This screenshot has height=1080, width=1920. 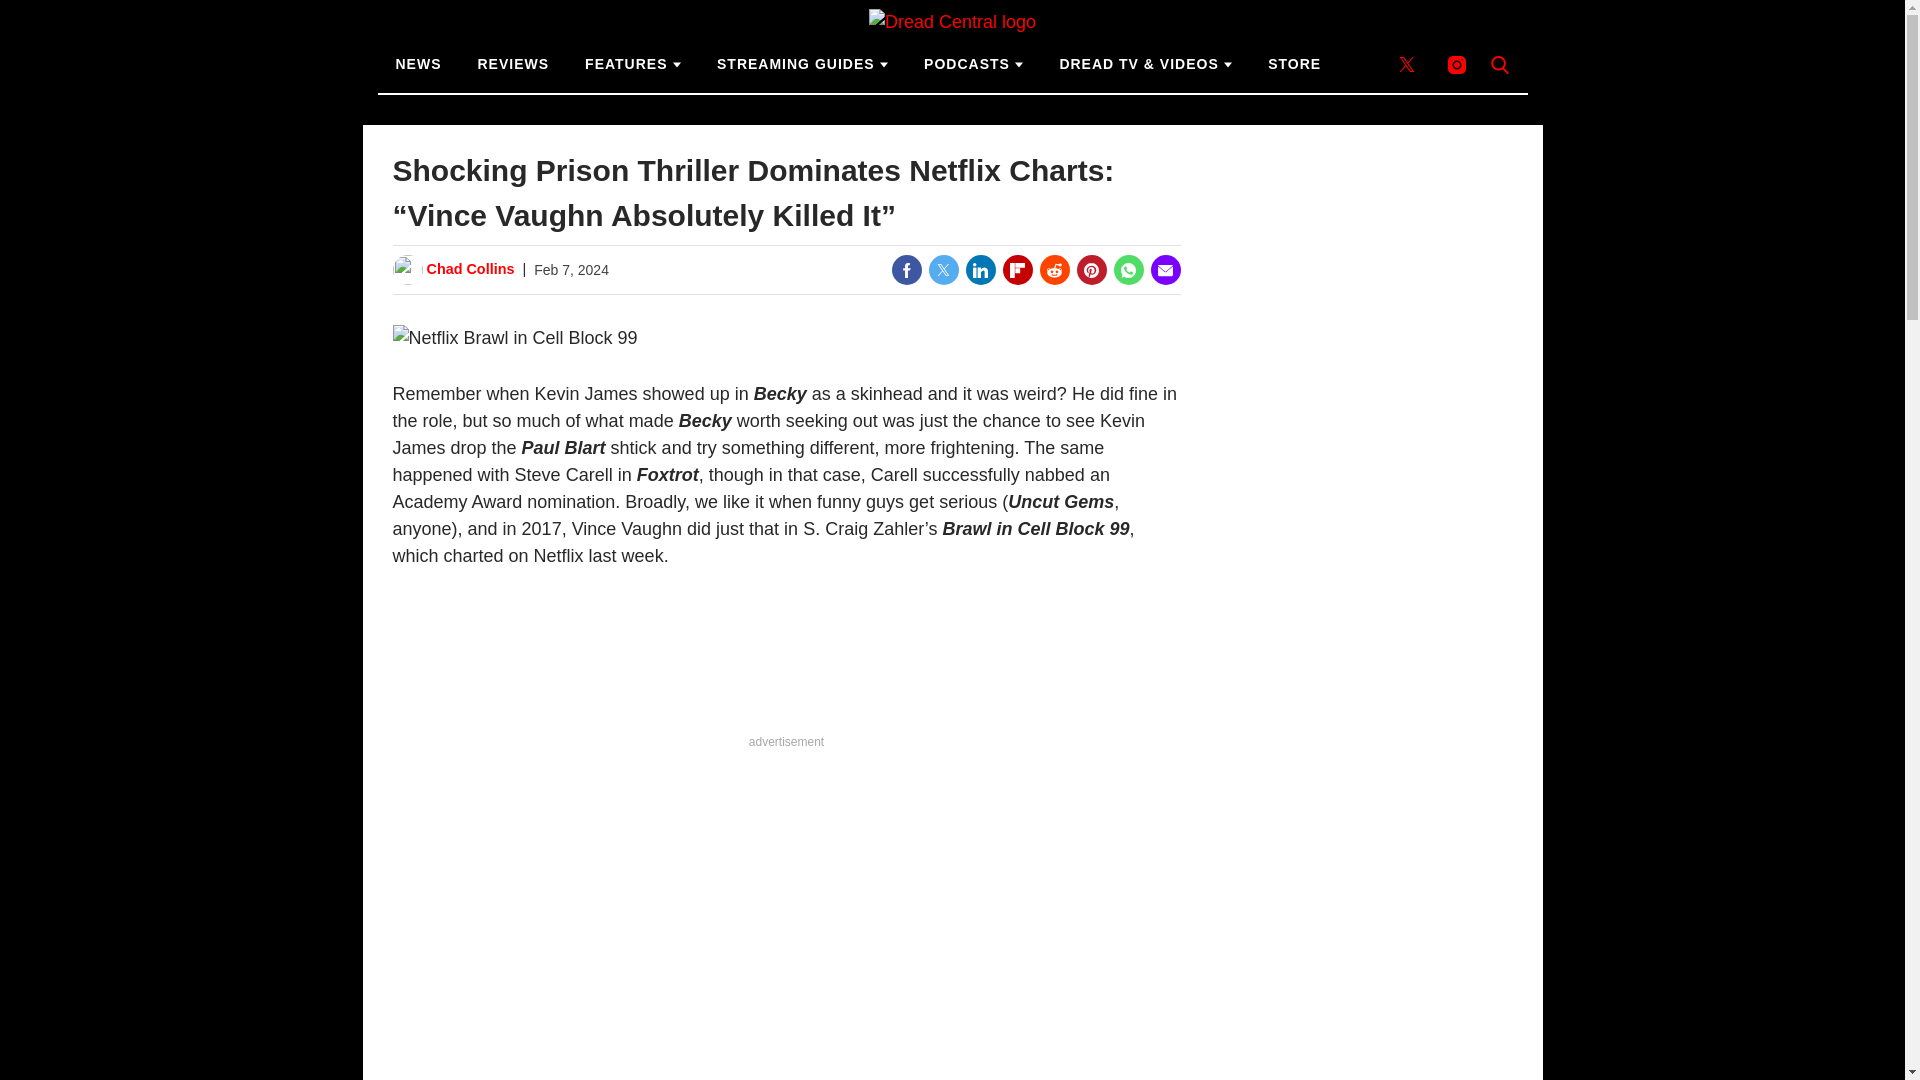 I want to click on FEATURES, so click(x=632, y=64).